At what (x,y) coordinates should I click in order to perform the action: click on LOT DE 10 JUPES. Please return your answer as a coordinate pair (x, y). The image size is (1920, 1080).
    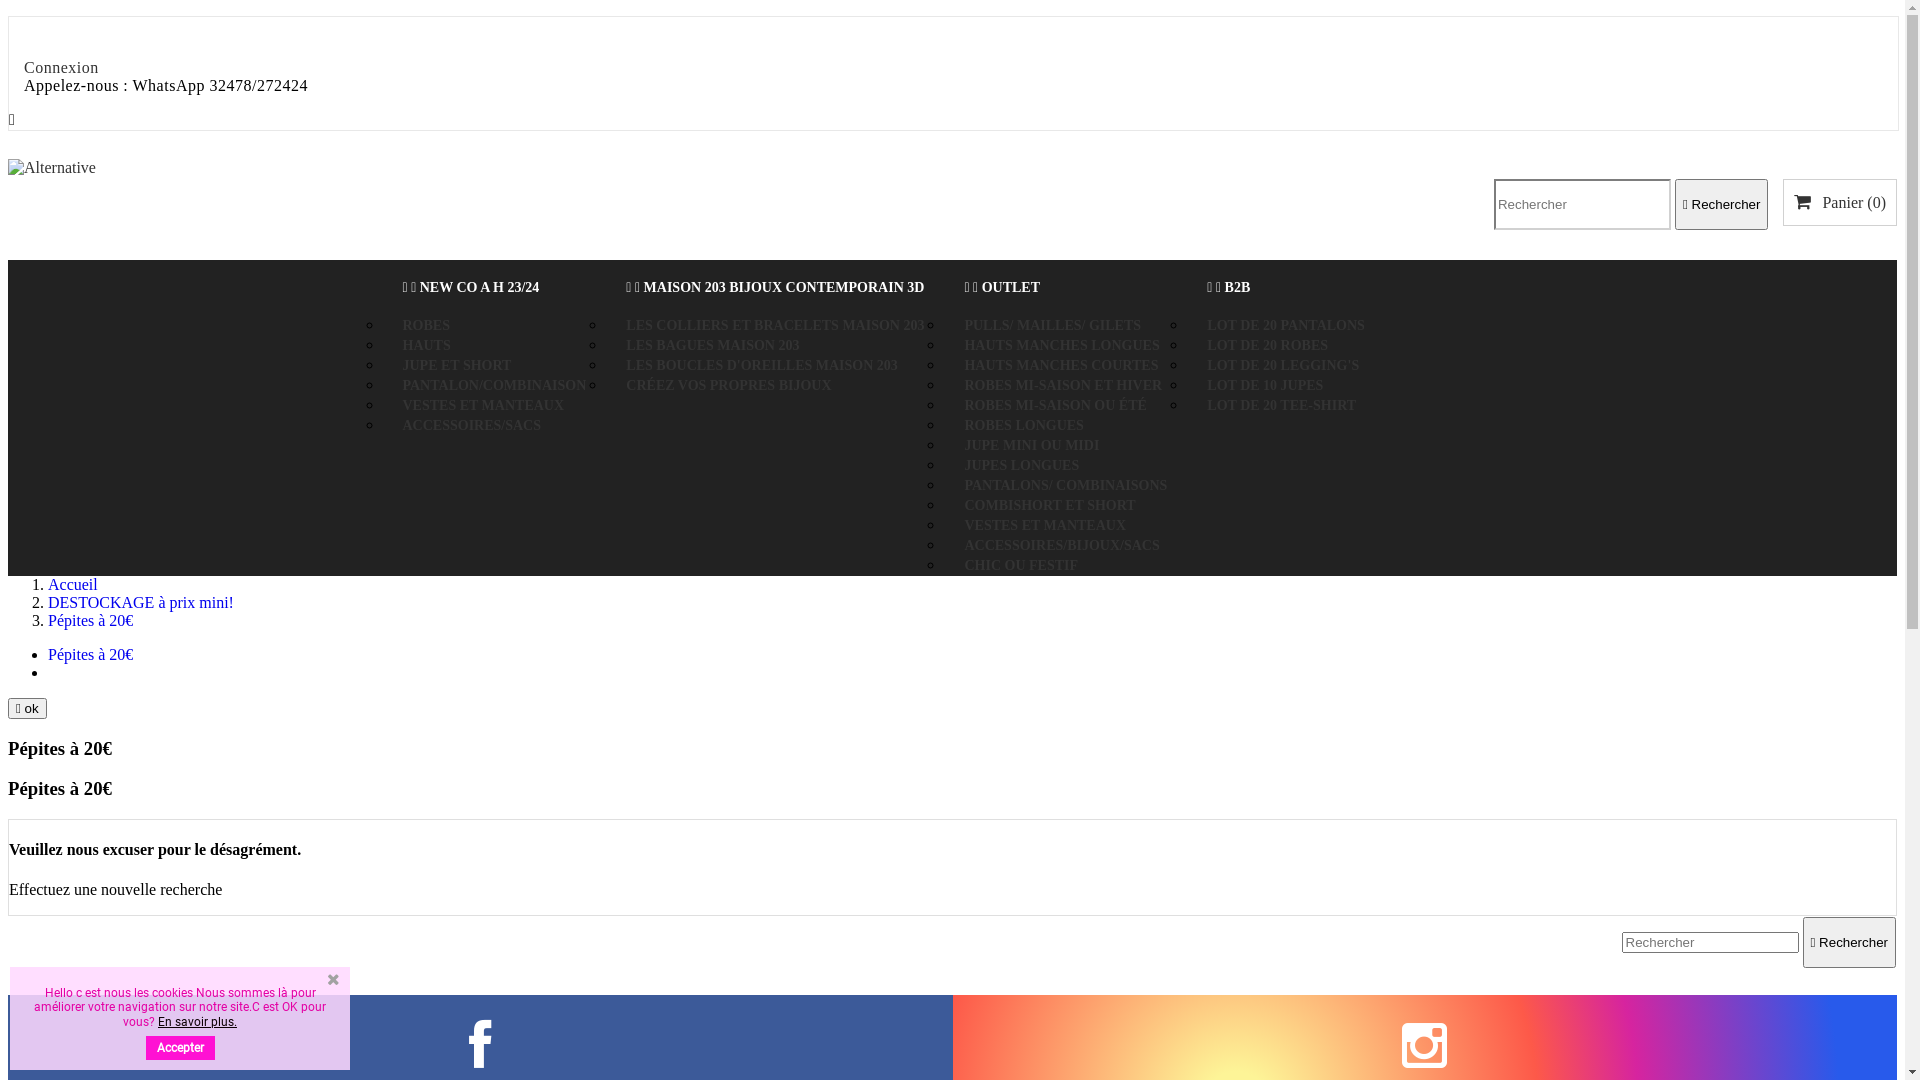
    Looking at the image, I should click on (1265, 386).